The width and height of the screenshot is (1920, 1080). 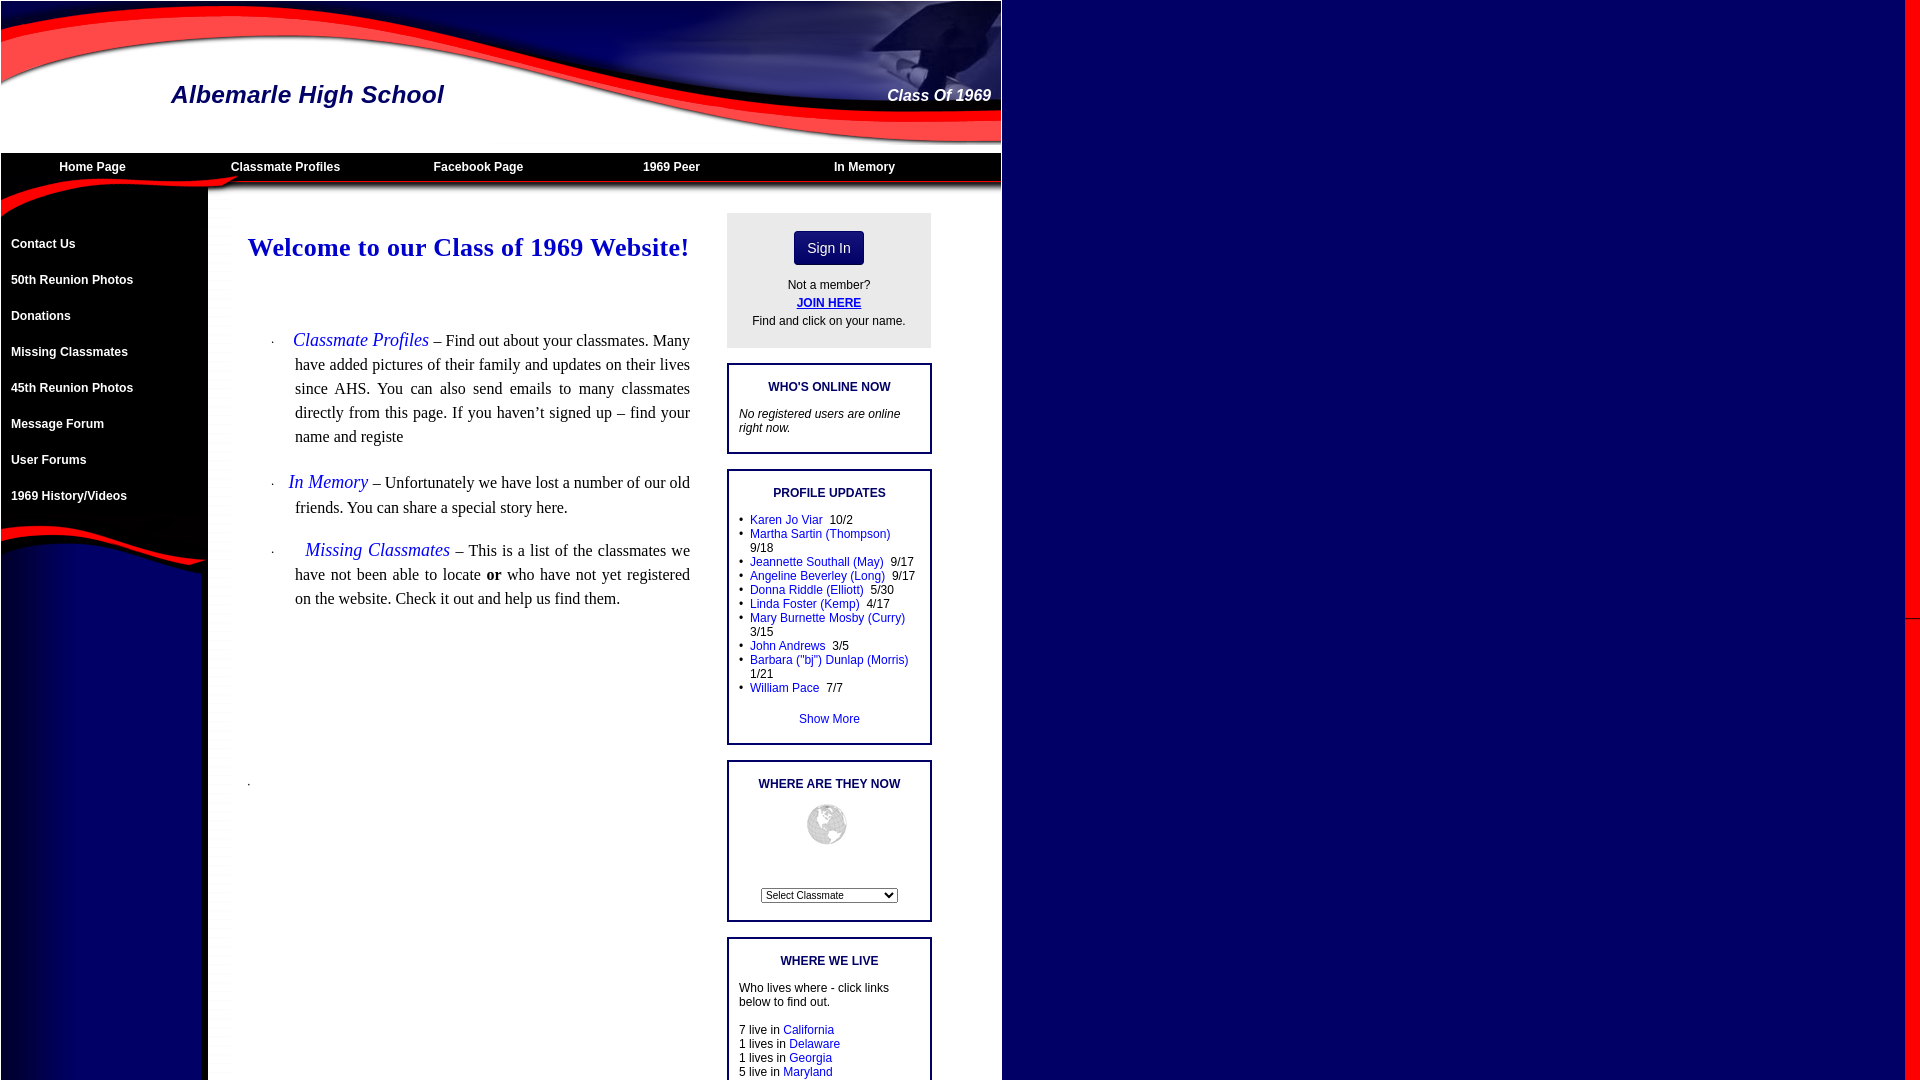 What do you see at coordinates (808, 1030) in the screenshot?
I see `California` at bounding box center [808, 1030].